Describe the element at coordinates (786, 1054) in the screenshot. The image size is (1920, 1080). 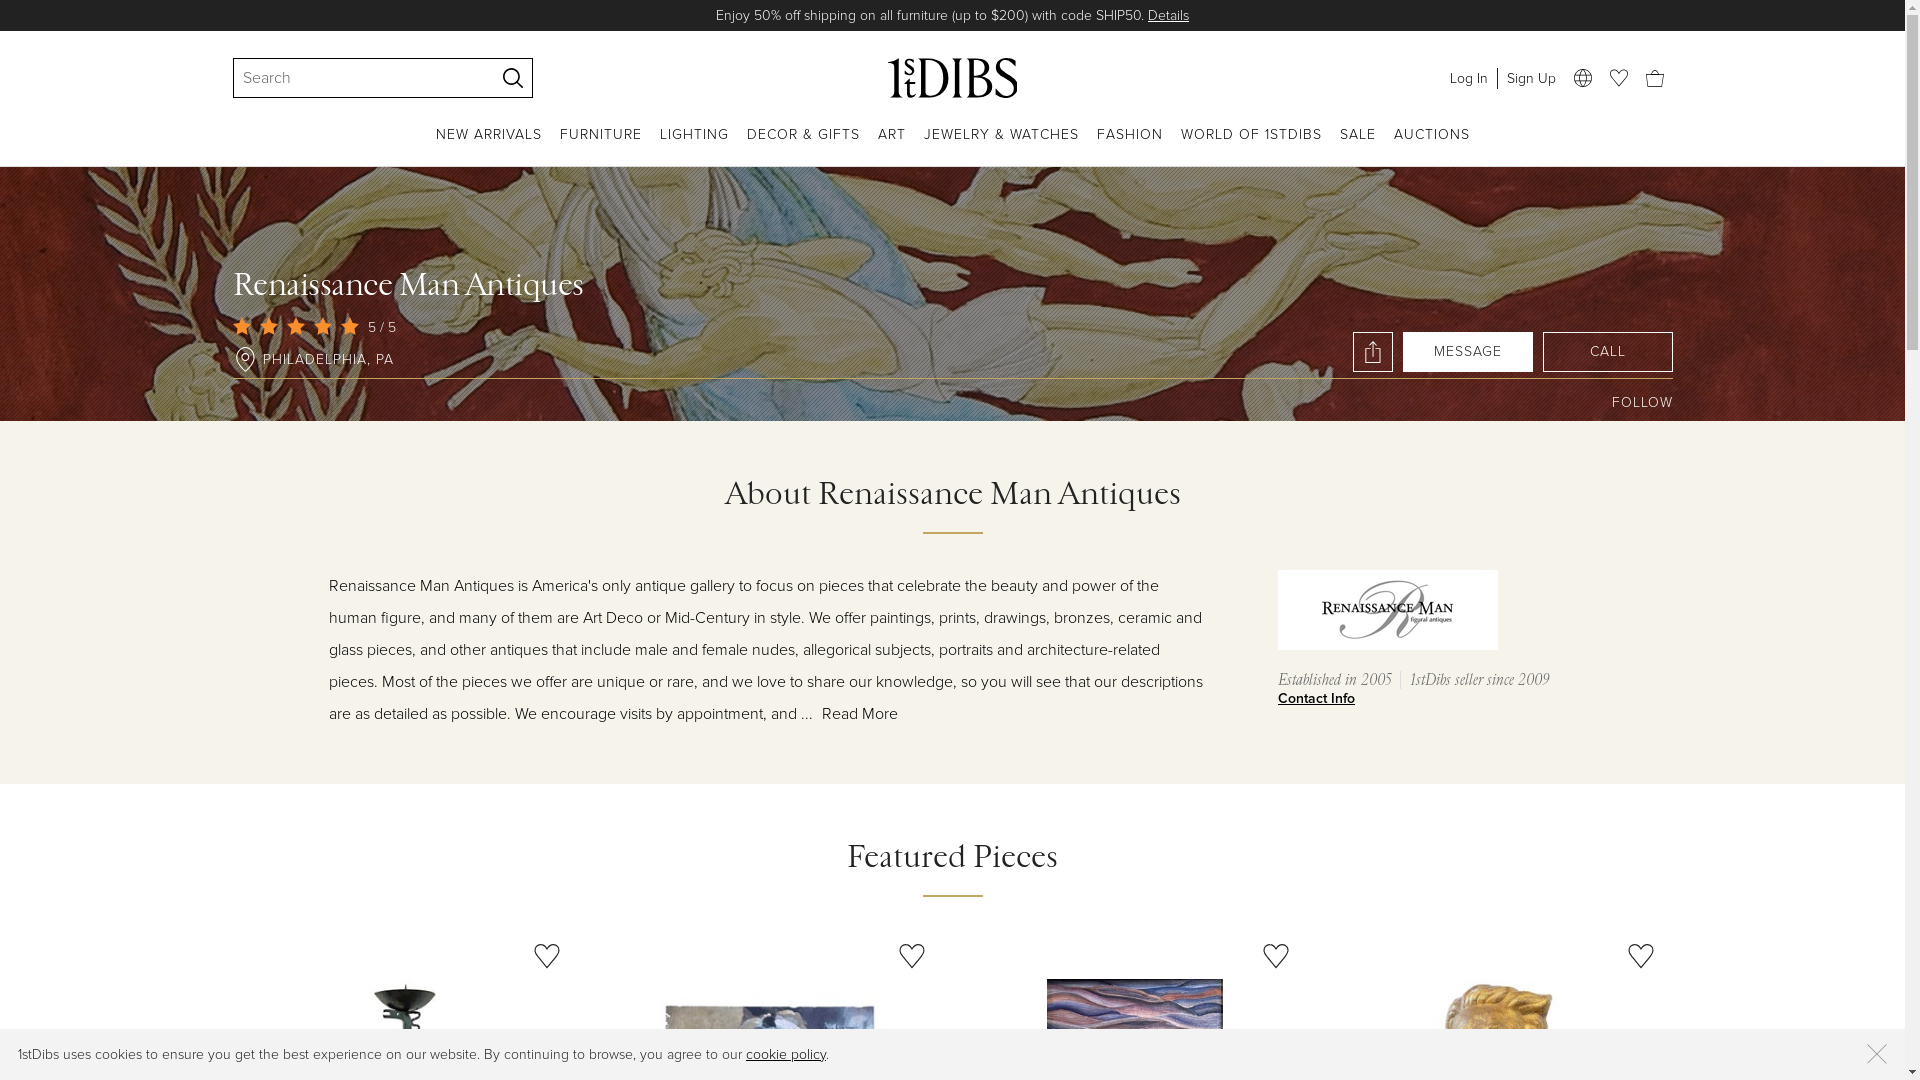
I see `cookie policy` at that location.